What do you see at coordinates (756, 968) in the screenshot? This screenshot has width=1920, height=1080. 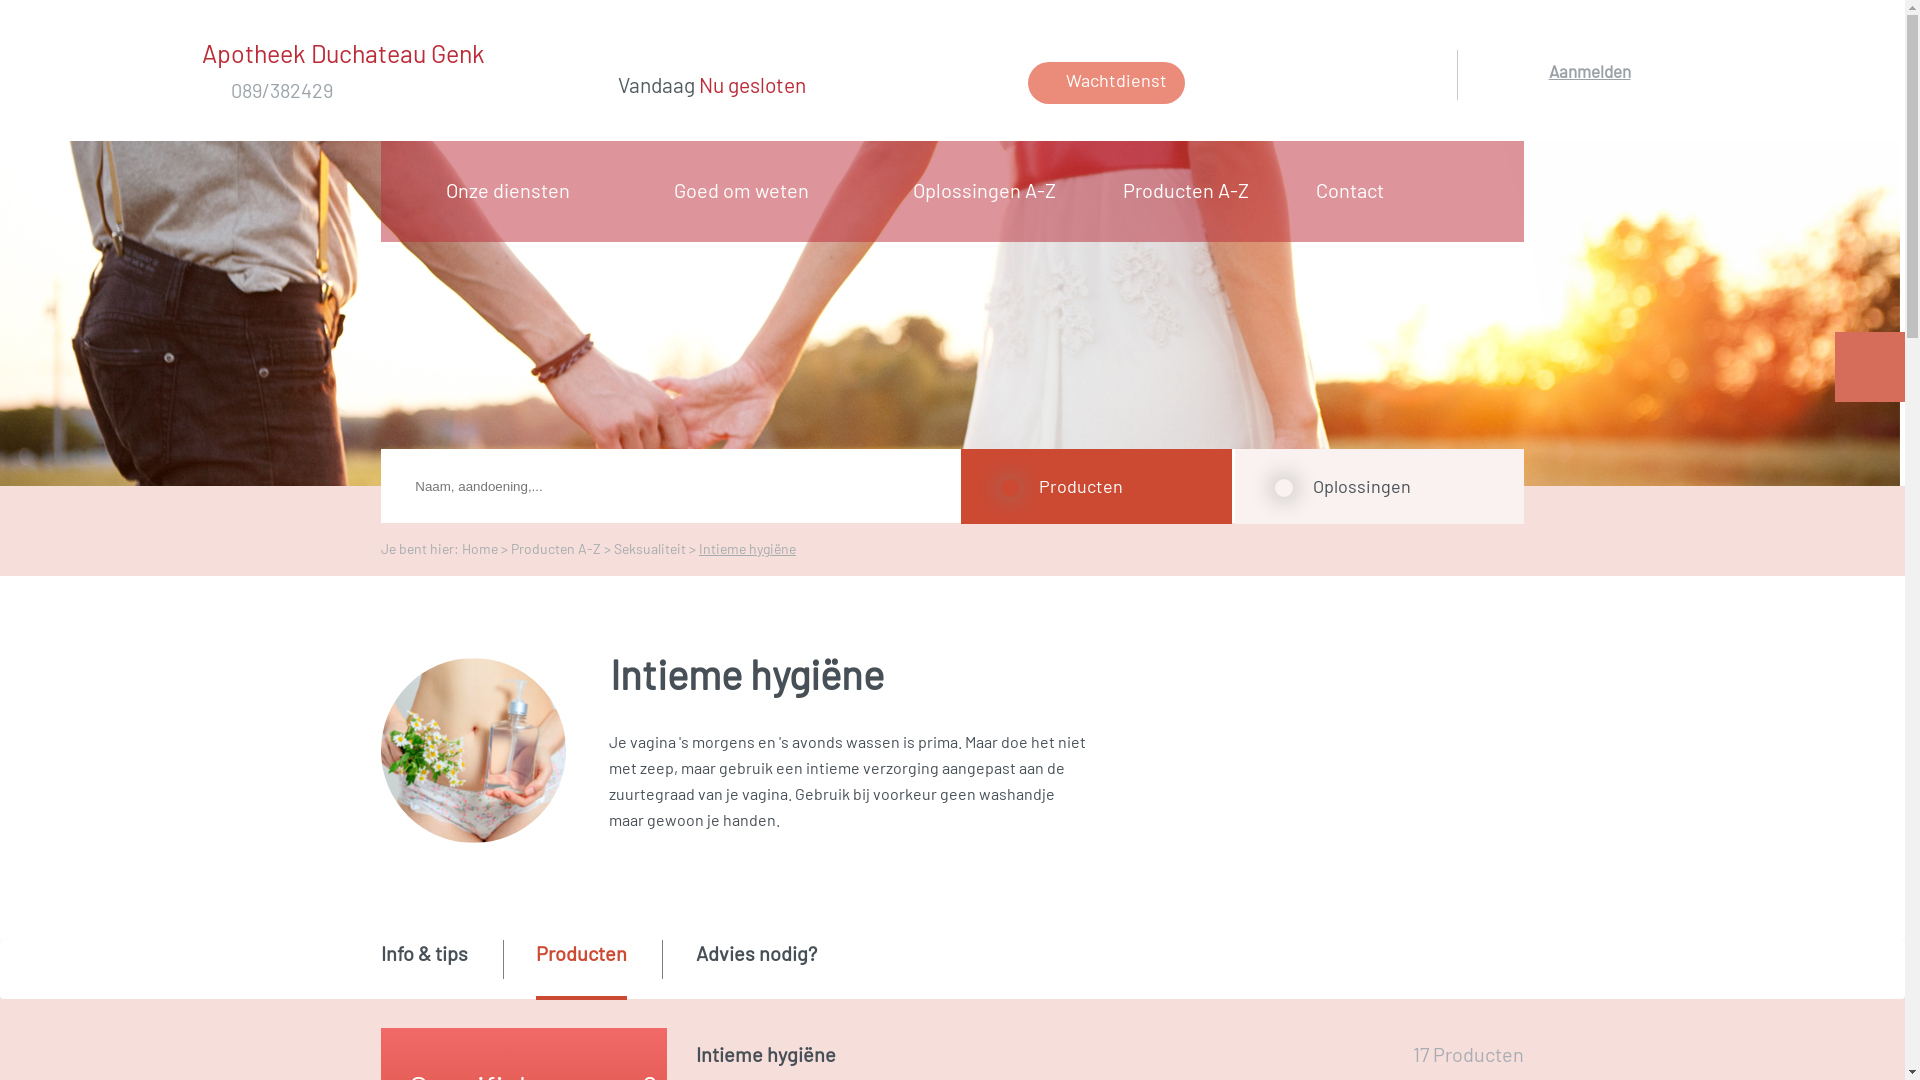 I see `Advies nodig?` at bounding box center [756, 968].